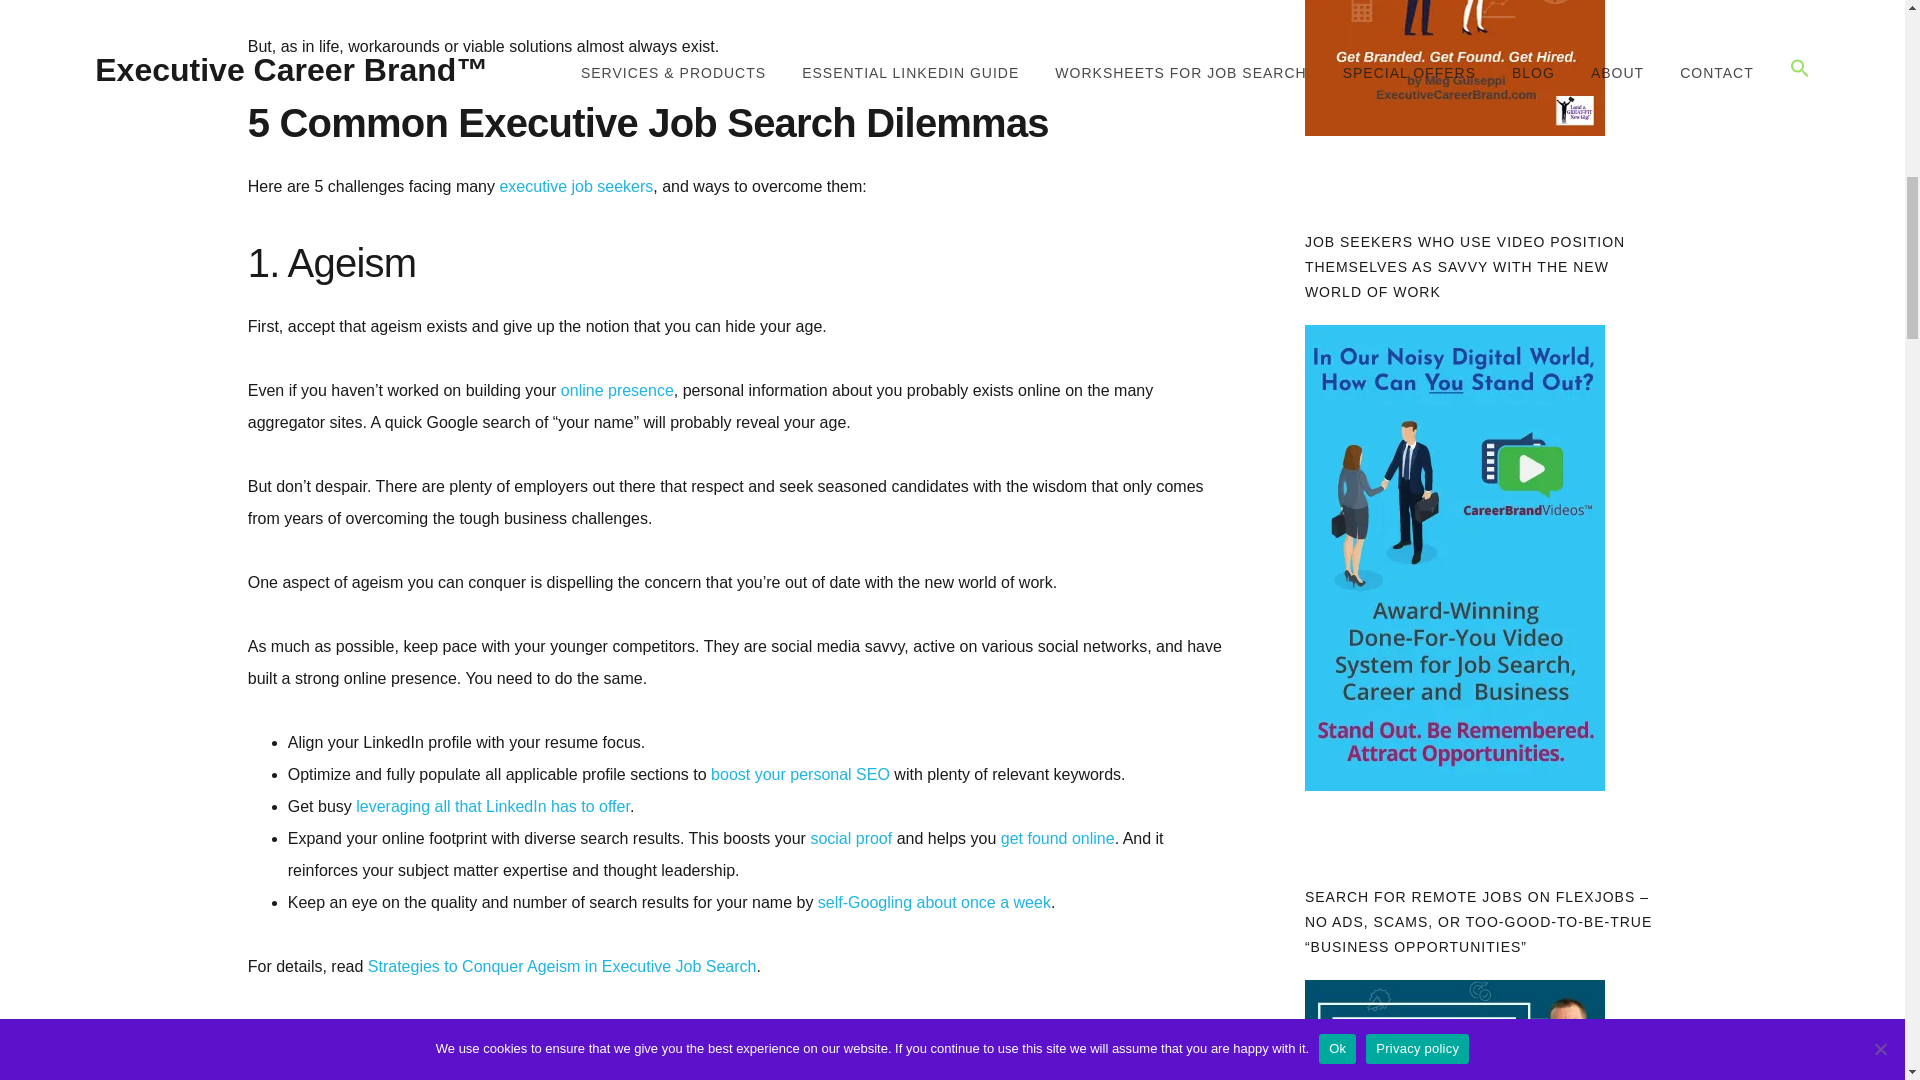 Image resolution: width=1920 pixels, height=1080 pixels. What do you see at coordinates (616, 390) in the screenshot?
I see `online presence` at bounding box center [616, 390].